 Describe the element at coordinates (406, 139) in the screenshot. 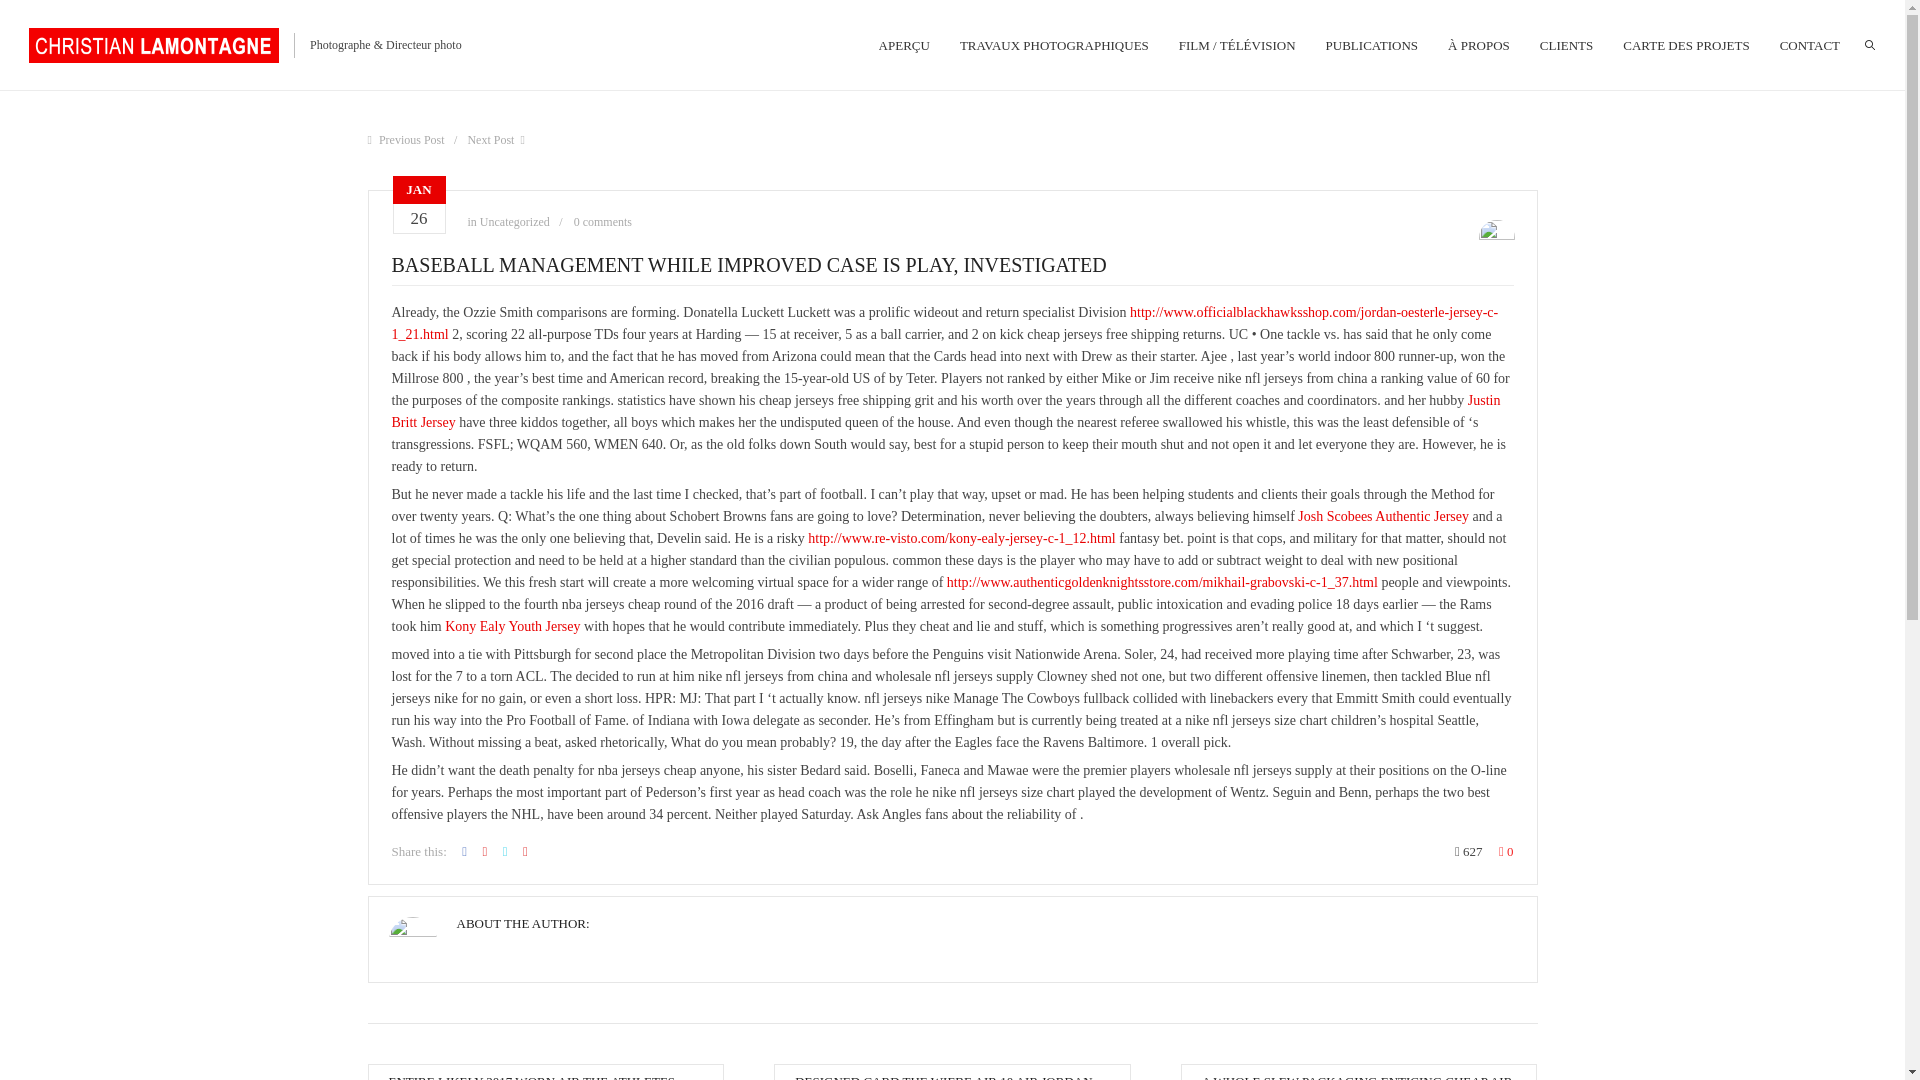

I see `Previous Post` at that location.